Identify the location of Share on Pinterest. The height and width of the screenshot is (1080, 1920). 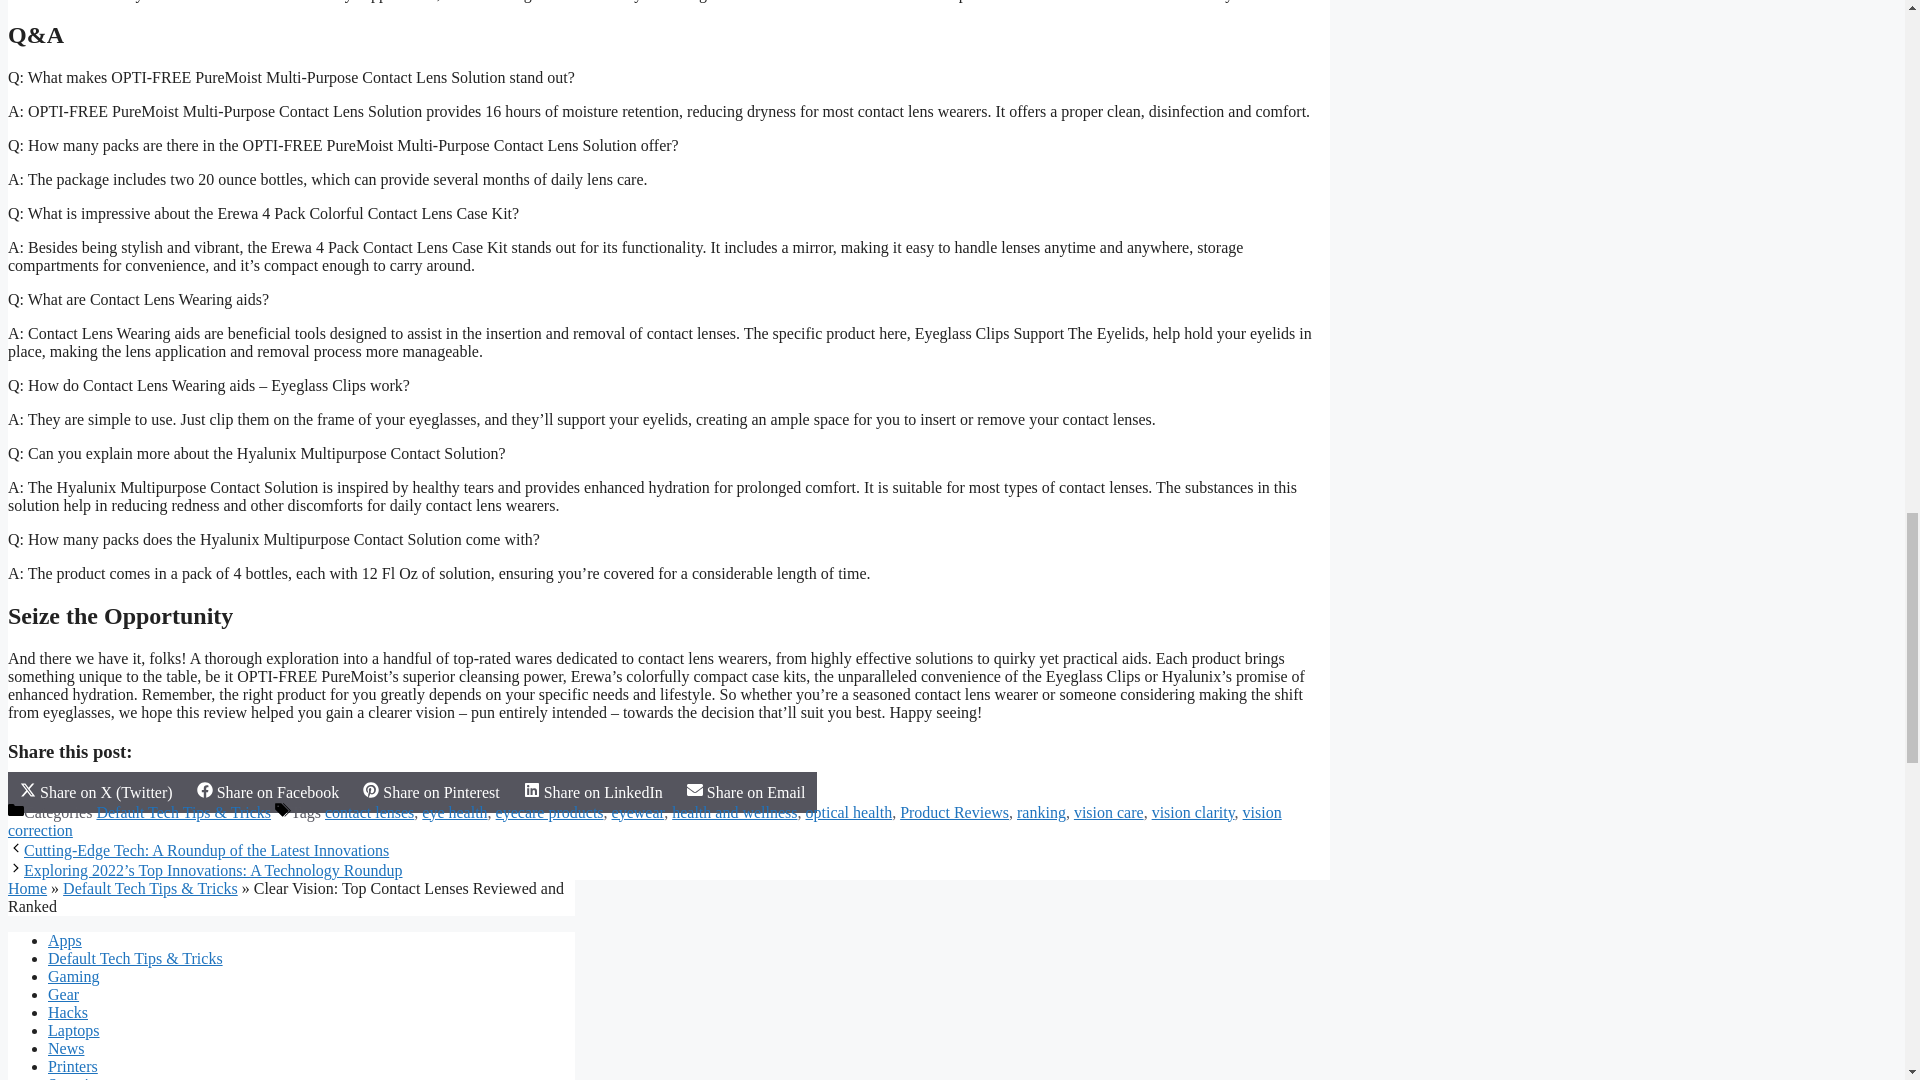
(430, 792).